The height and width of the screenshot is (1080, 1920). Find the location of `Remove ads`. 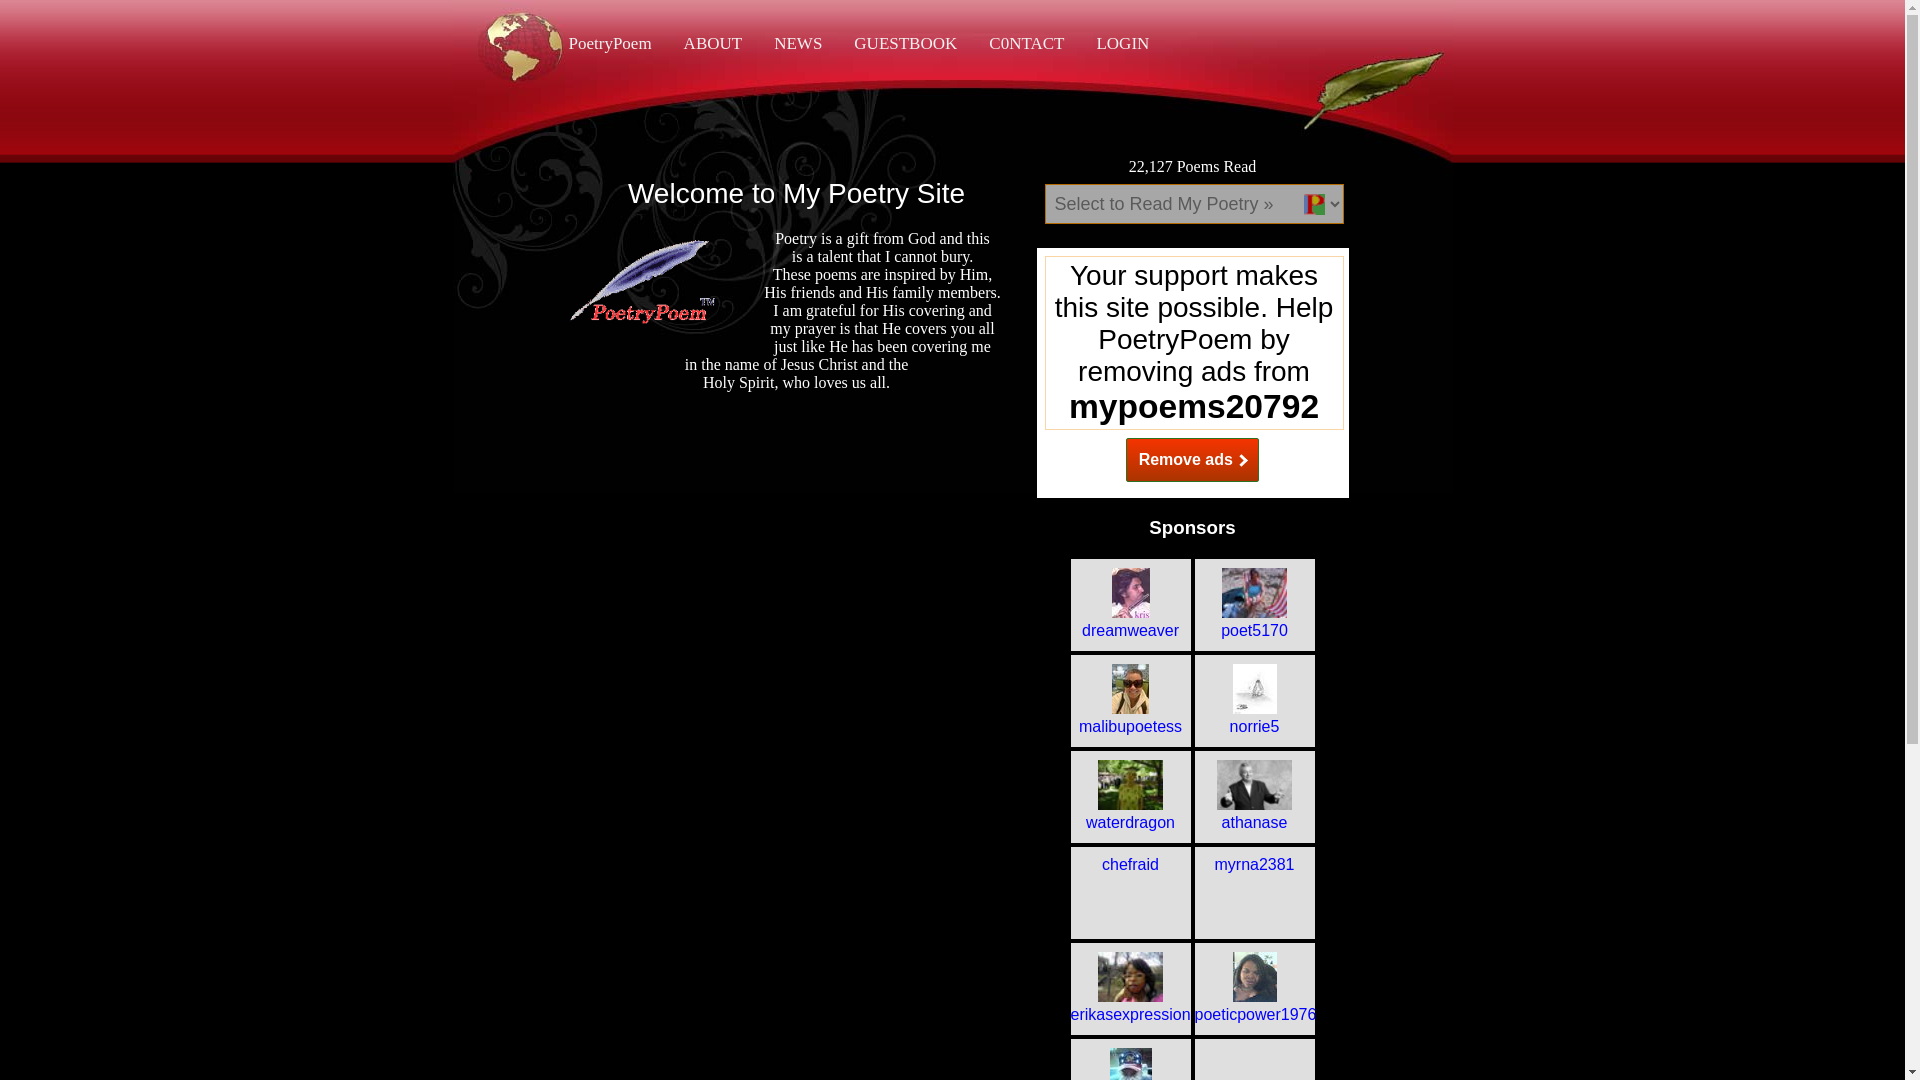

Remove ads is located at coordinates (1192, 460).